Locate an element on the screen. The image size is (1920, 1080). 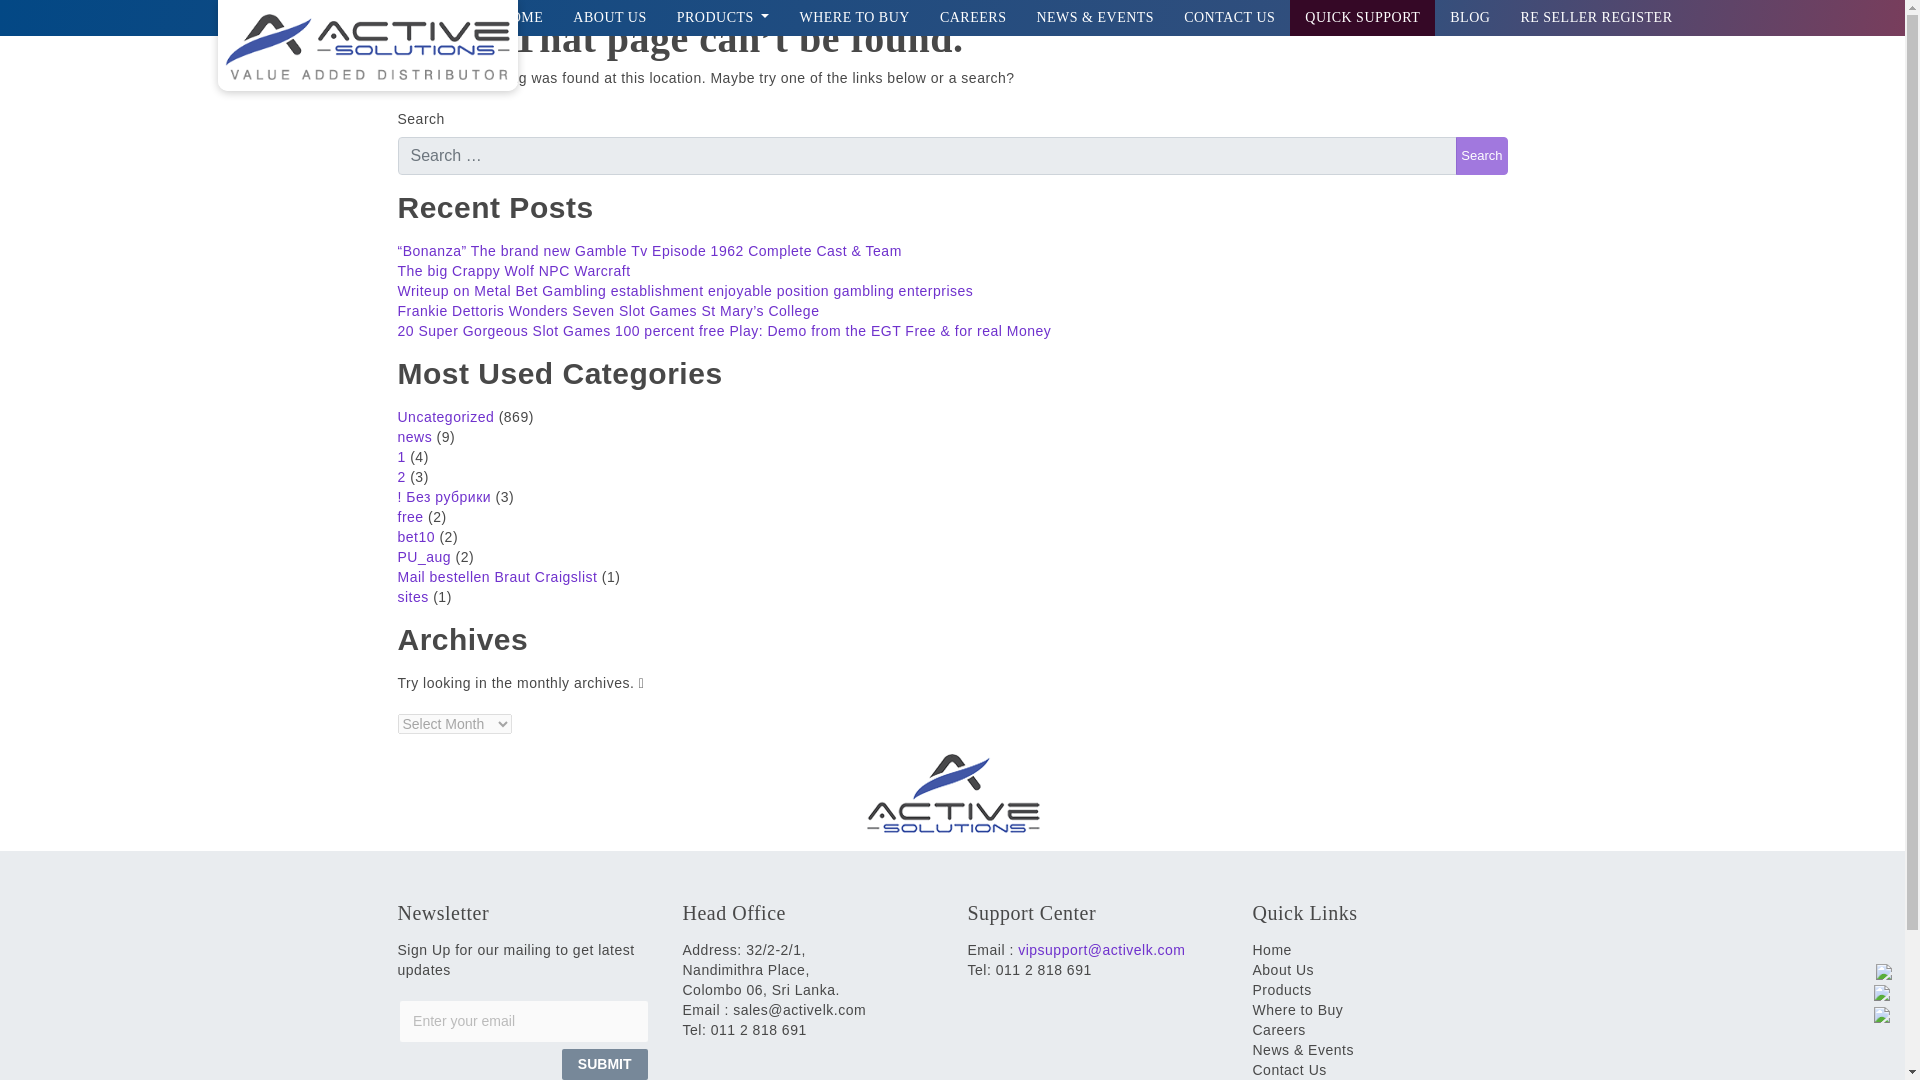
About Us is located at coordinates (609, 18).